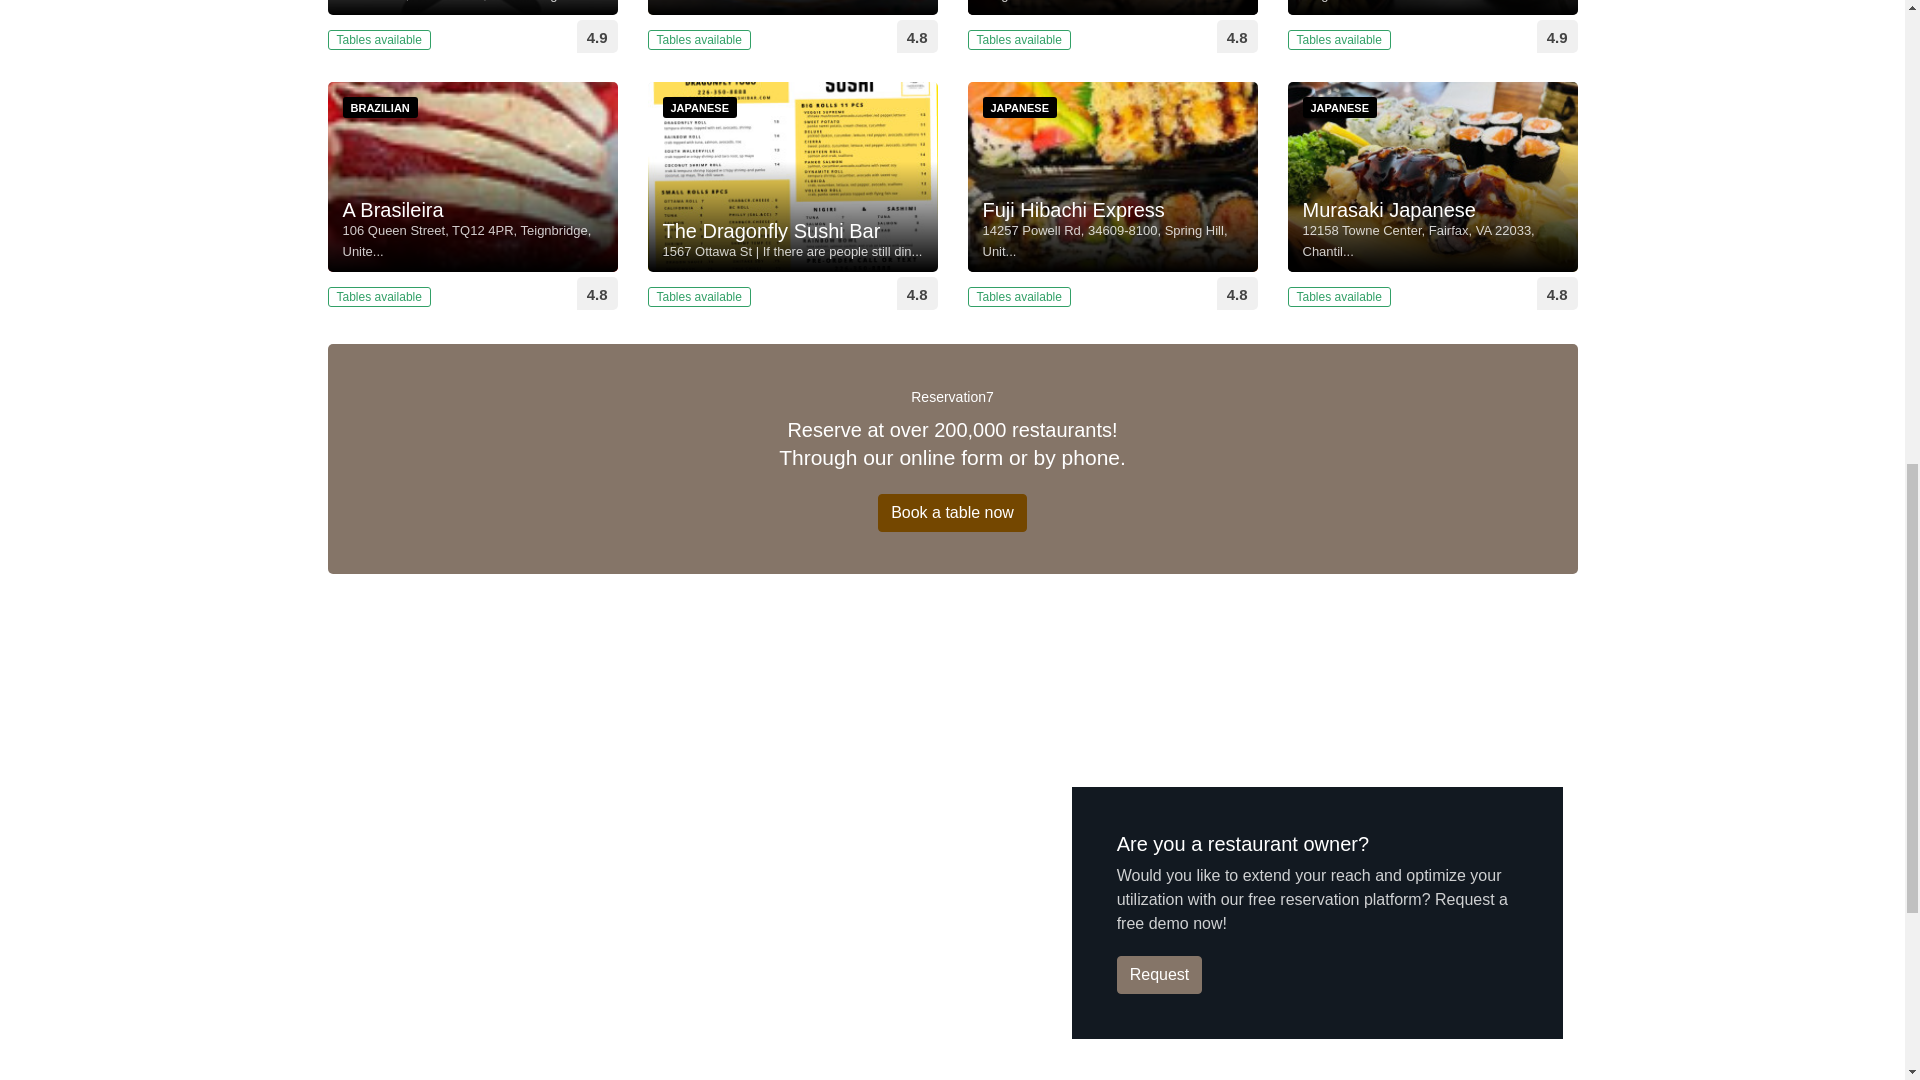  I want to click on Book a table now, so click(952, 512).